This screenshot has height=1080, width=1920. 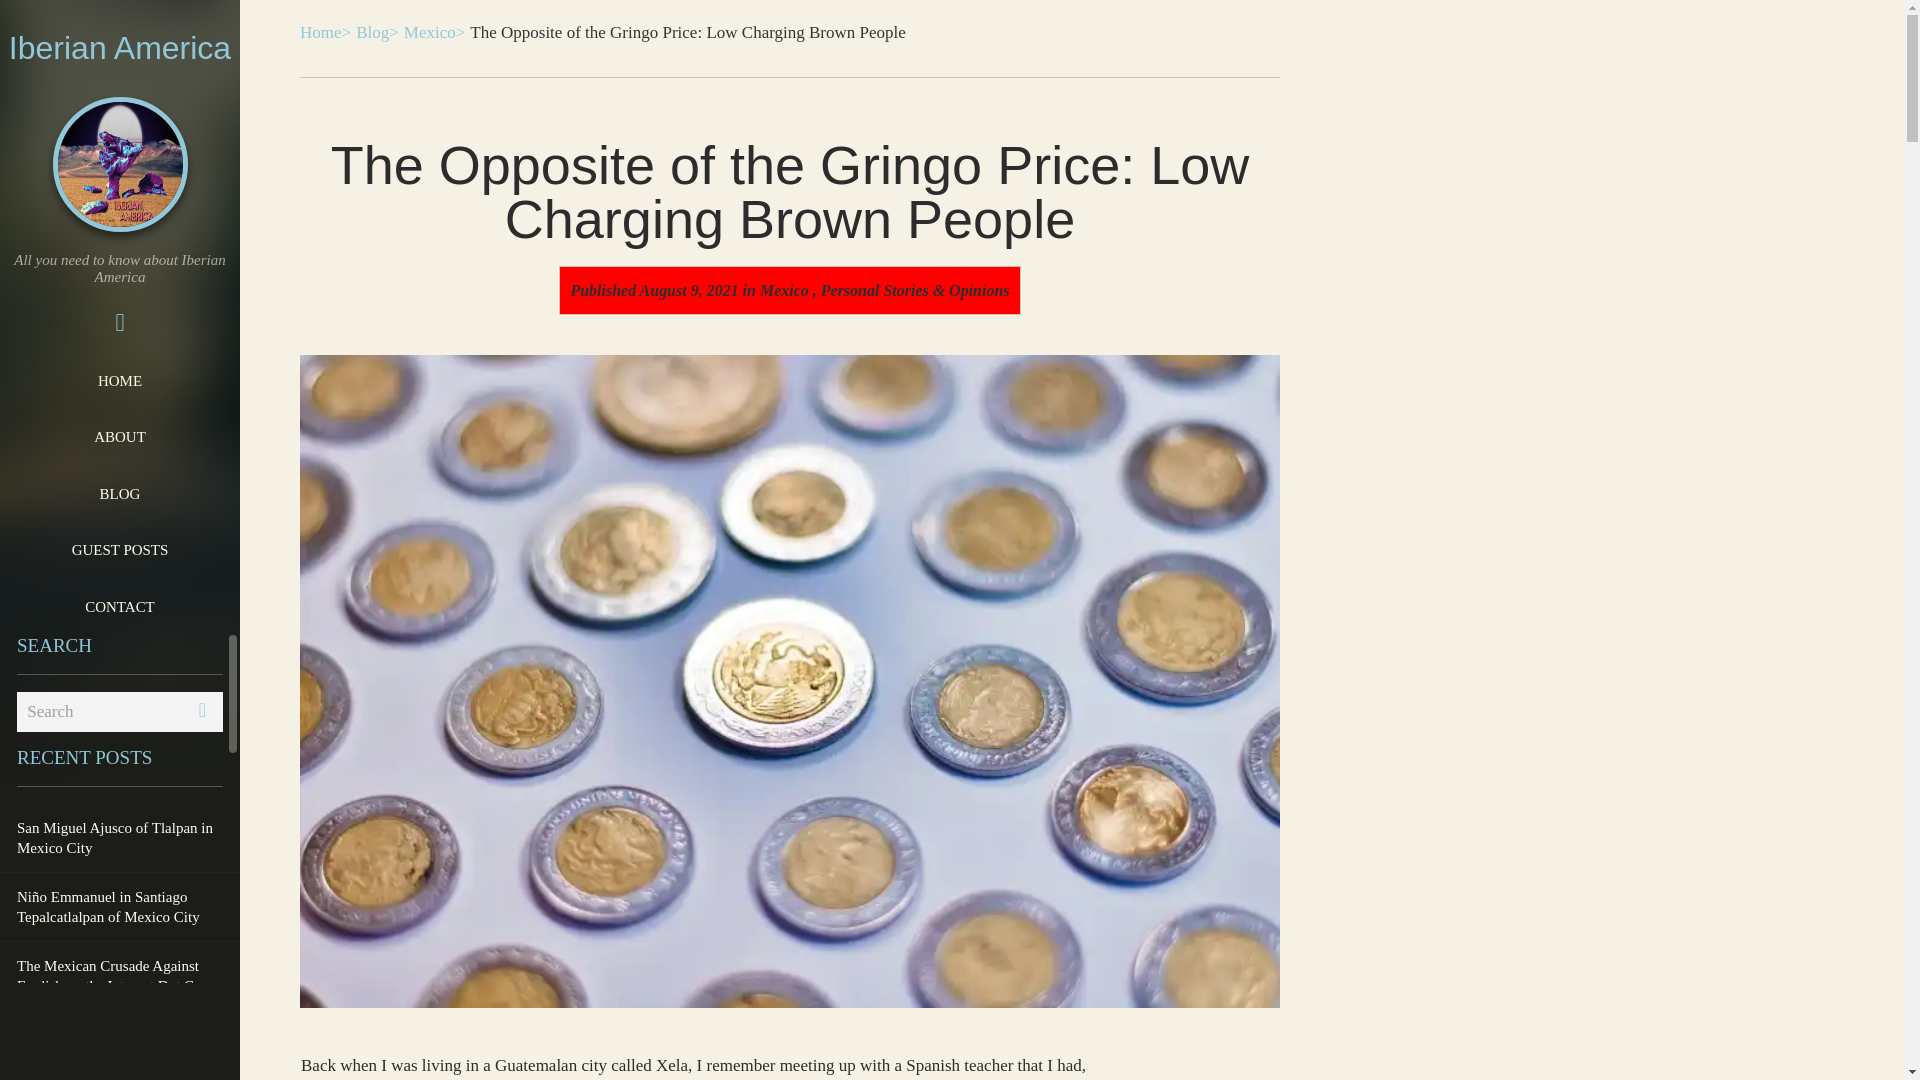 What do you see at coordinates (120, 1044) in the screenshot?
I see `The Mexican Love for a Strong Peso` at bounding box center [120, 1044].